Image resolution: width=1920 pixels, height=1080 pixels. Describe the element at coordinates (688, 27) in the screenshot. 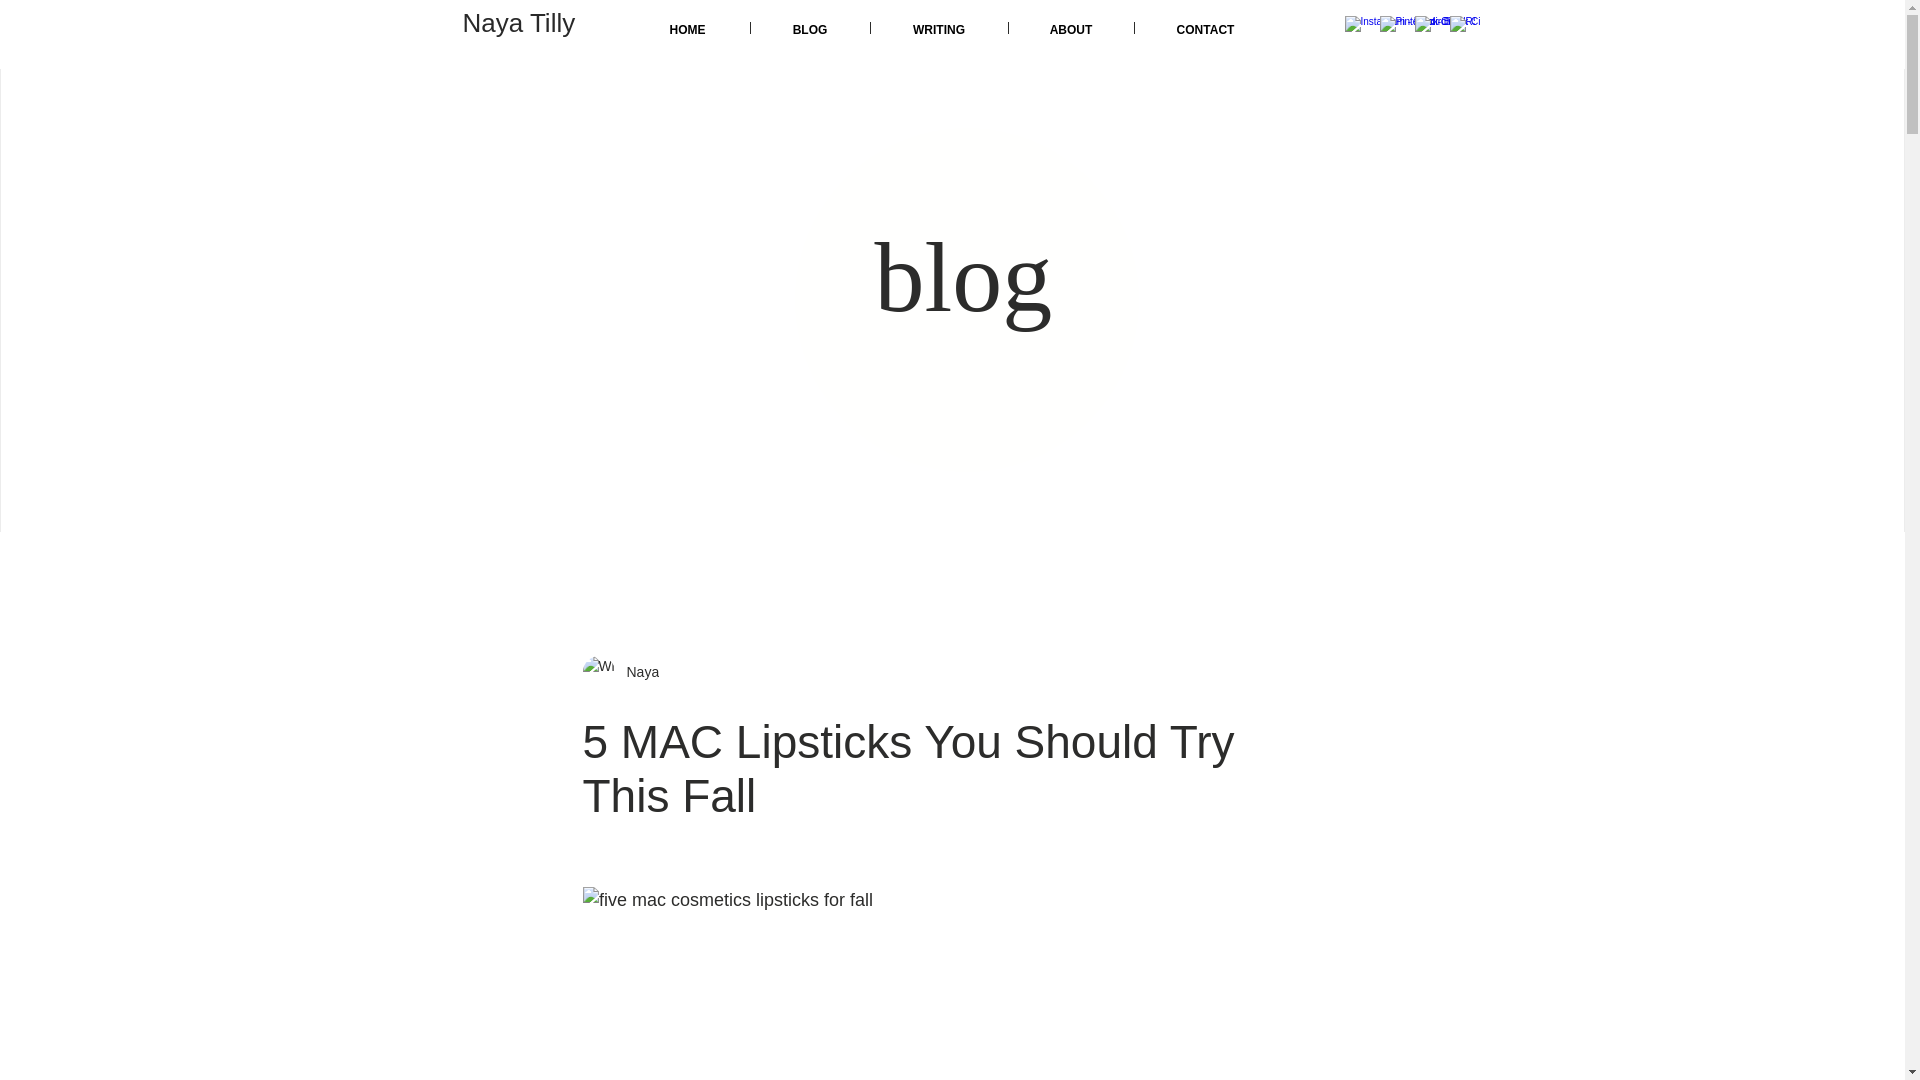

I see `HOME` at that location.